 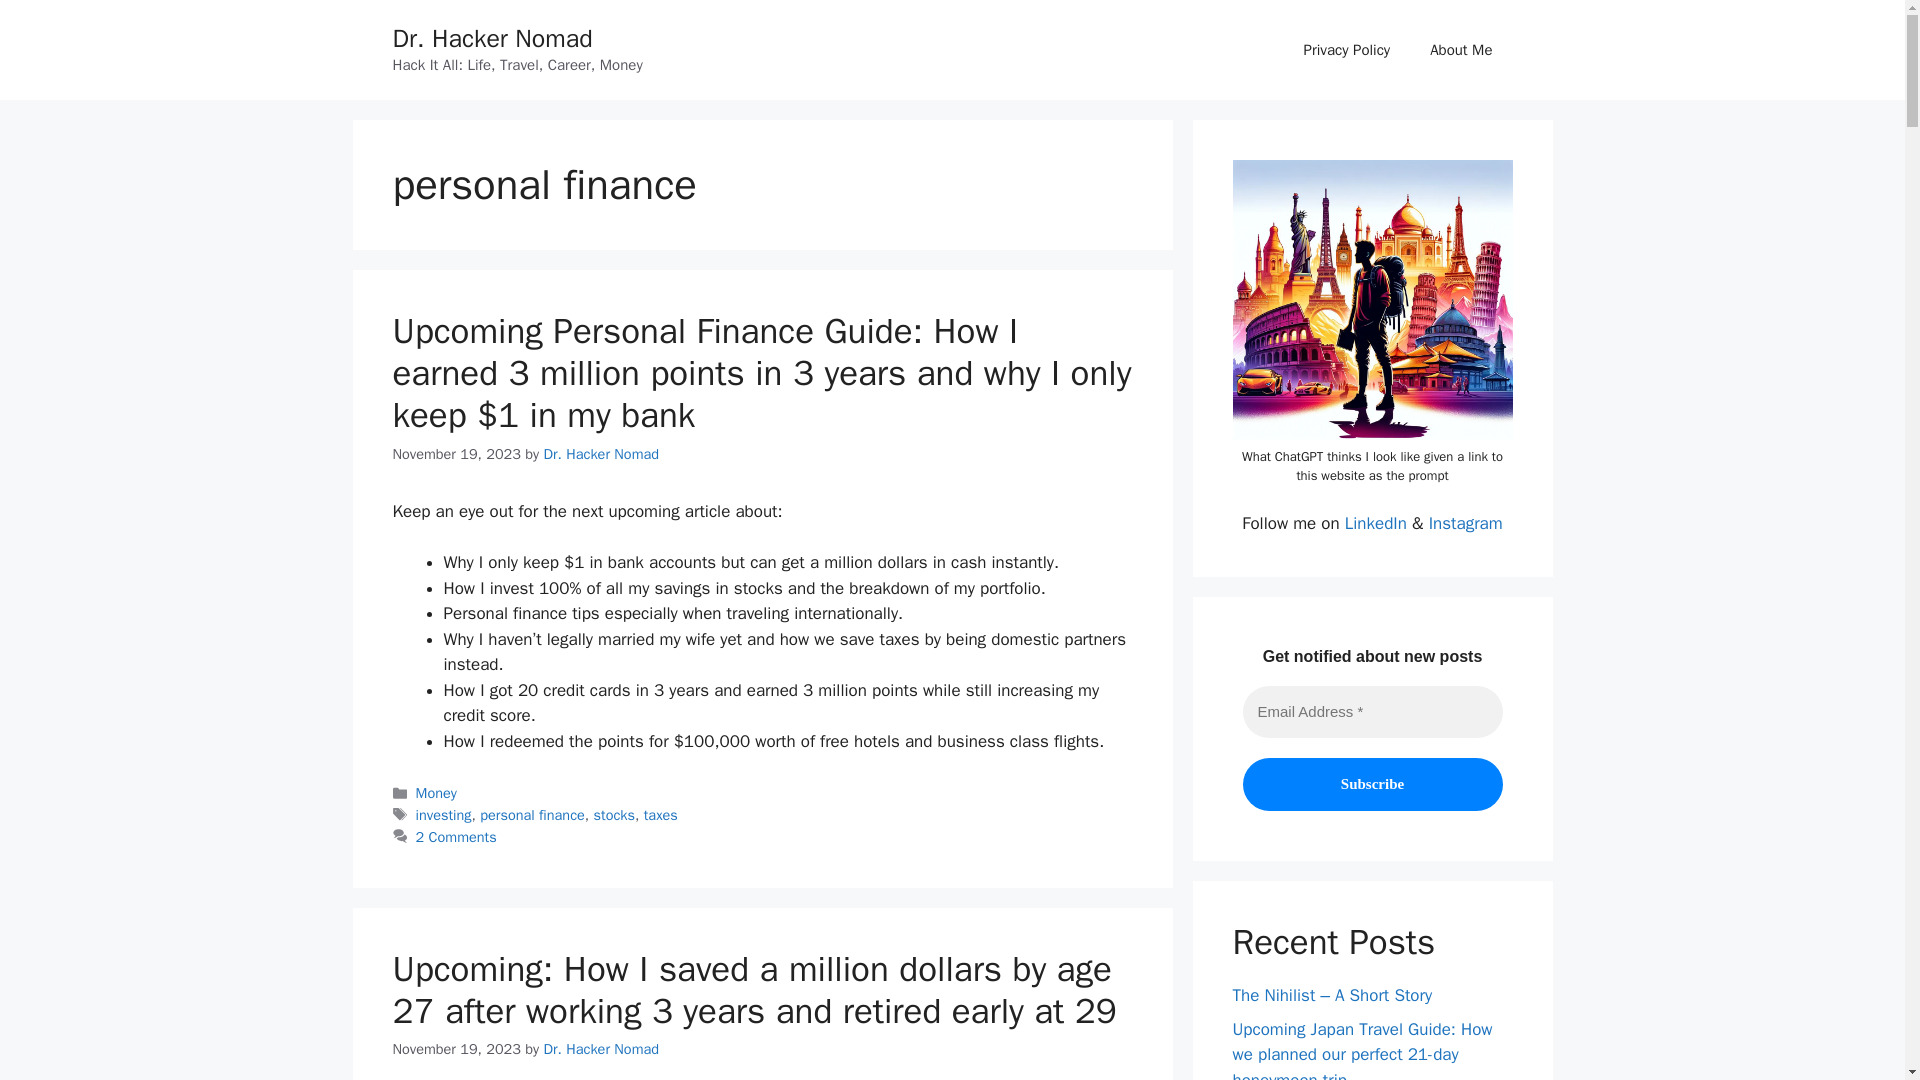 What do you see at coordinates (1348, 50) in the screenshot?
I see `Privacy Policy` at bounding box center [1348, 50].